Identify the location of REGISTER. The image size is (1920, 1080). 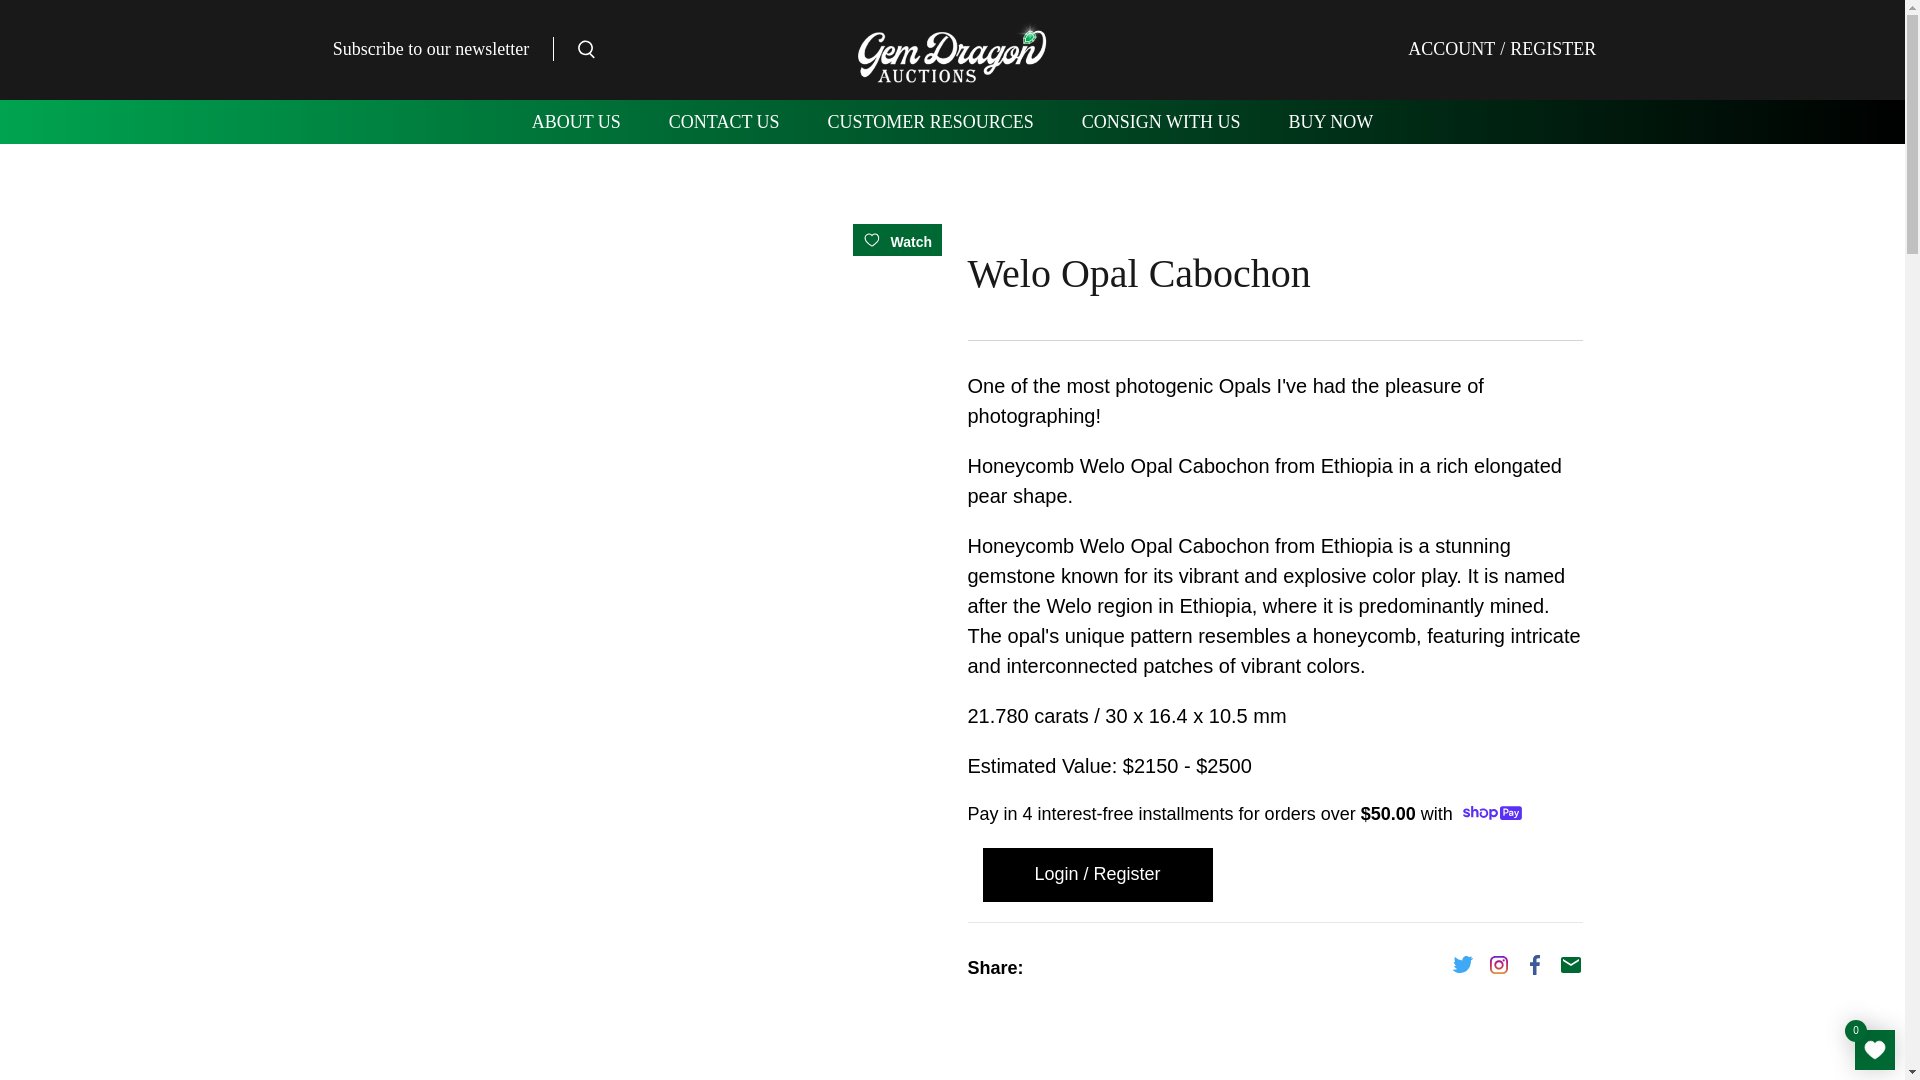
(1550, 48).